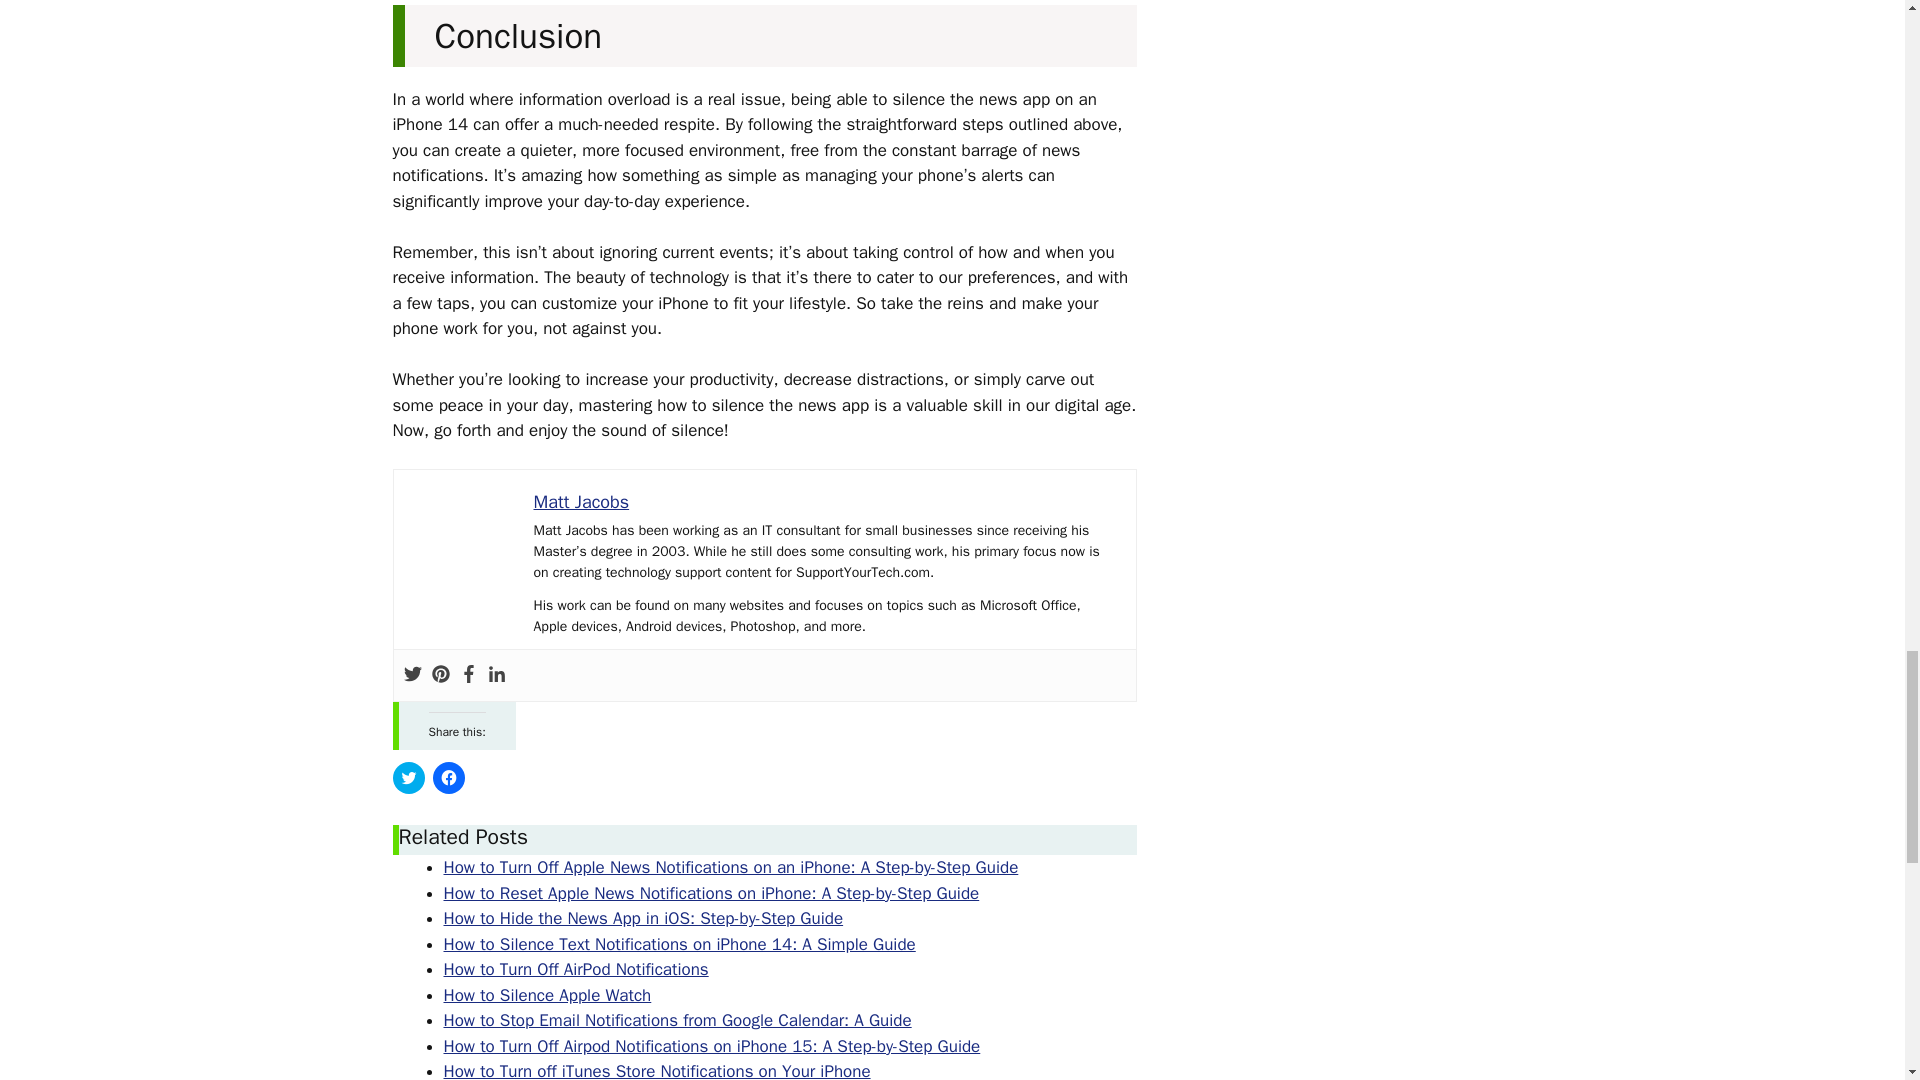 The image size is (1920, 1080). I want to click on How to Turn off iTunes Store Notifications on Your iPhone, so click(657, 1070).